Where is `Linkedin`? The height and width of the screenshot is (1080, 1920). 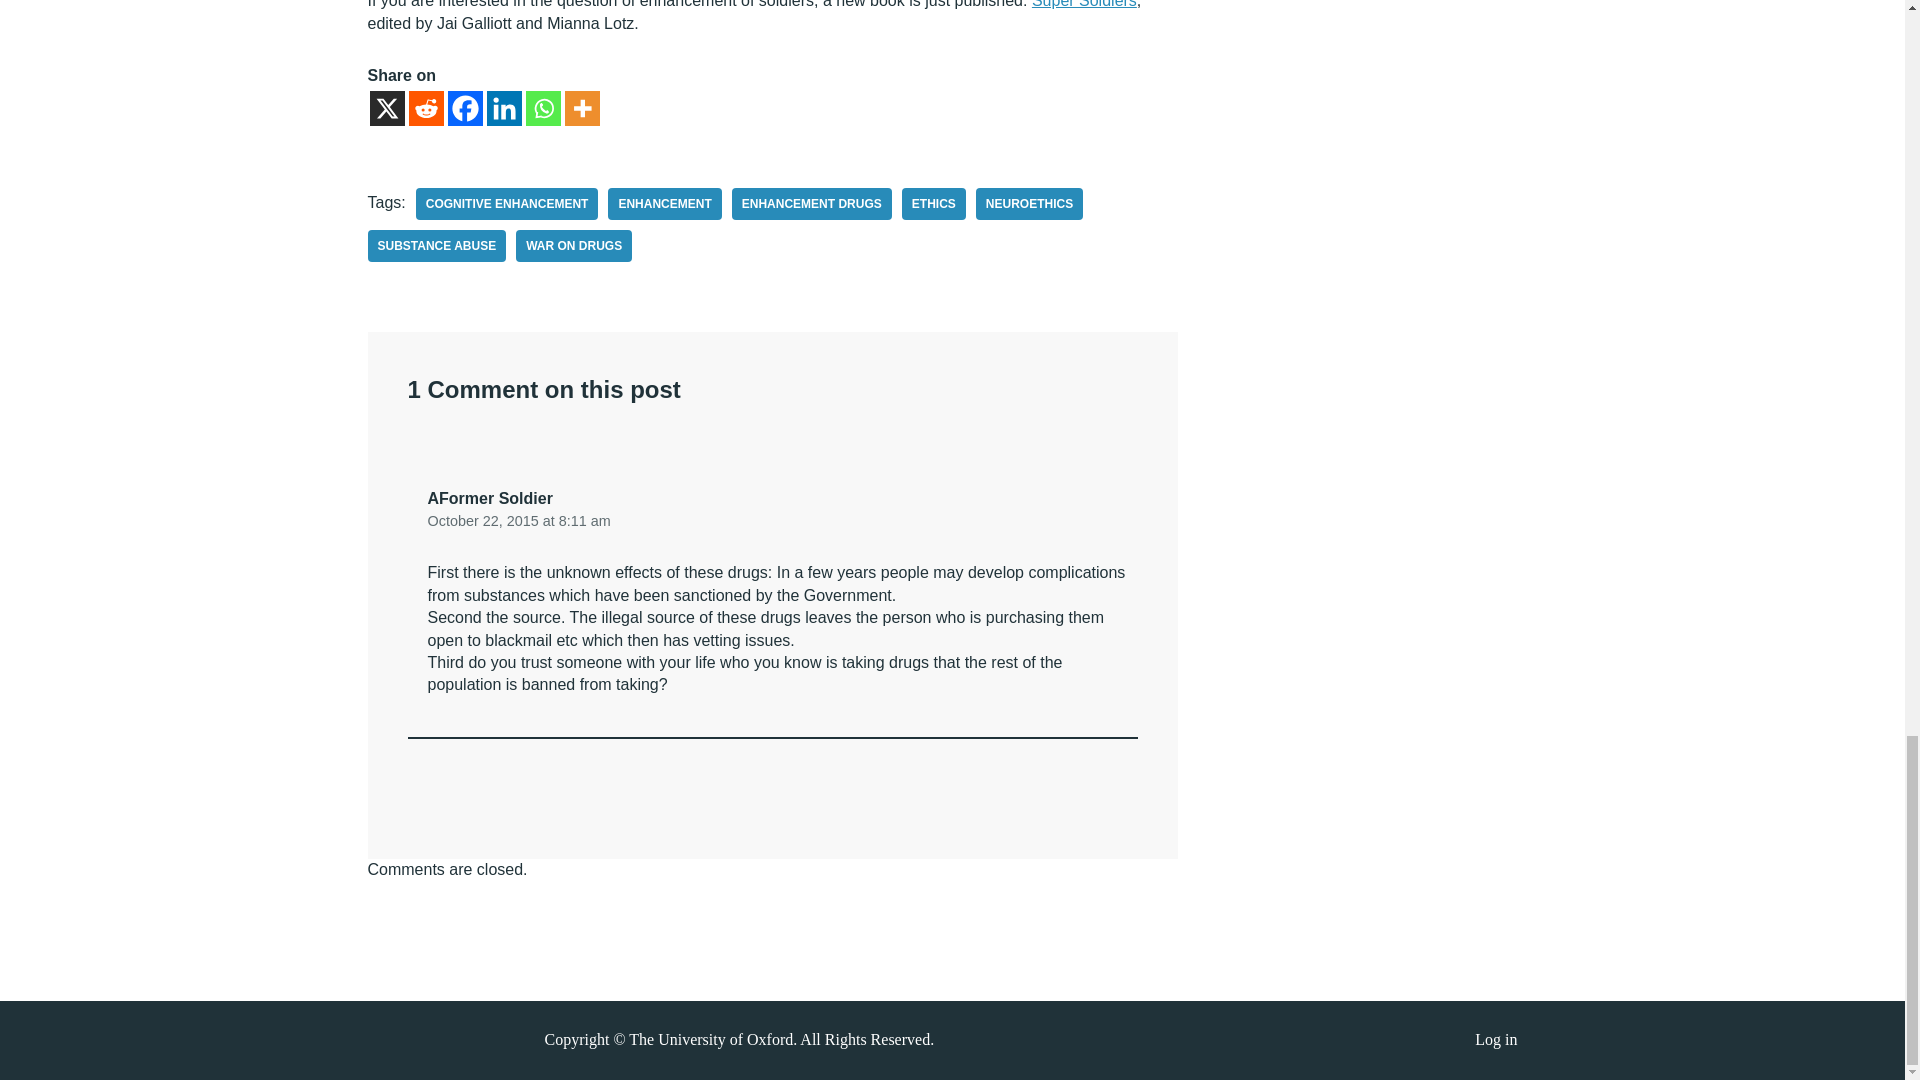
Linkedin is located at coordinates (502, 108).